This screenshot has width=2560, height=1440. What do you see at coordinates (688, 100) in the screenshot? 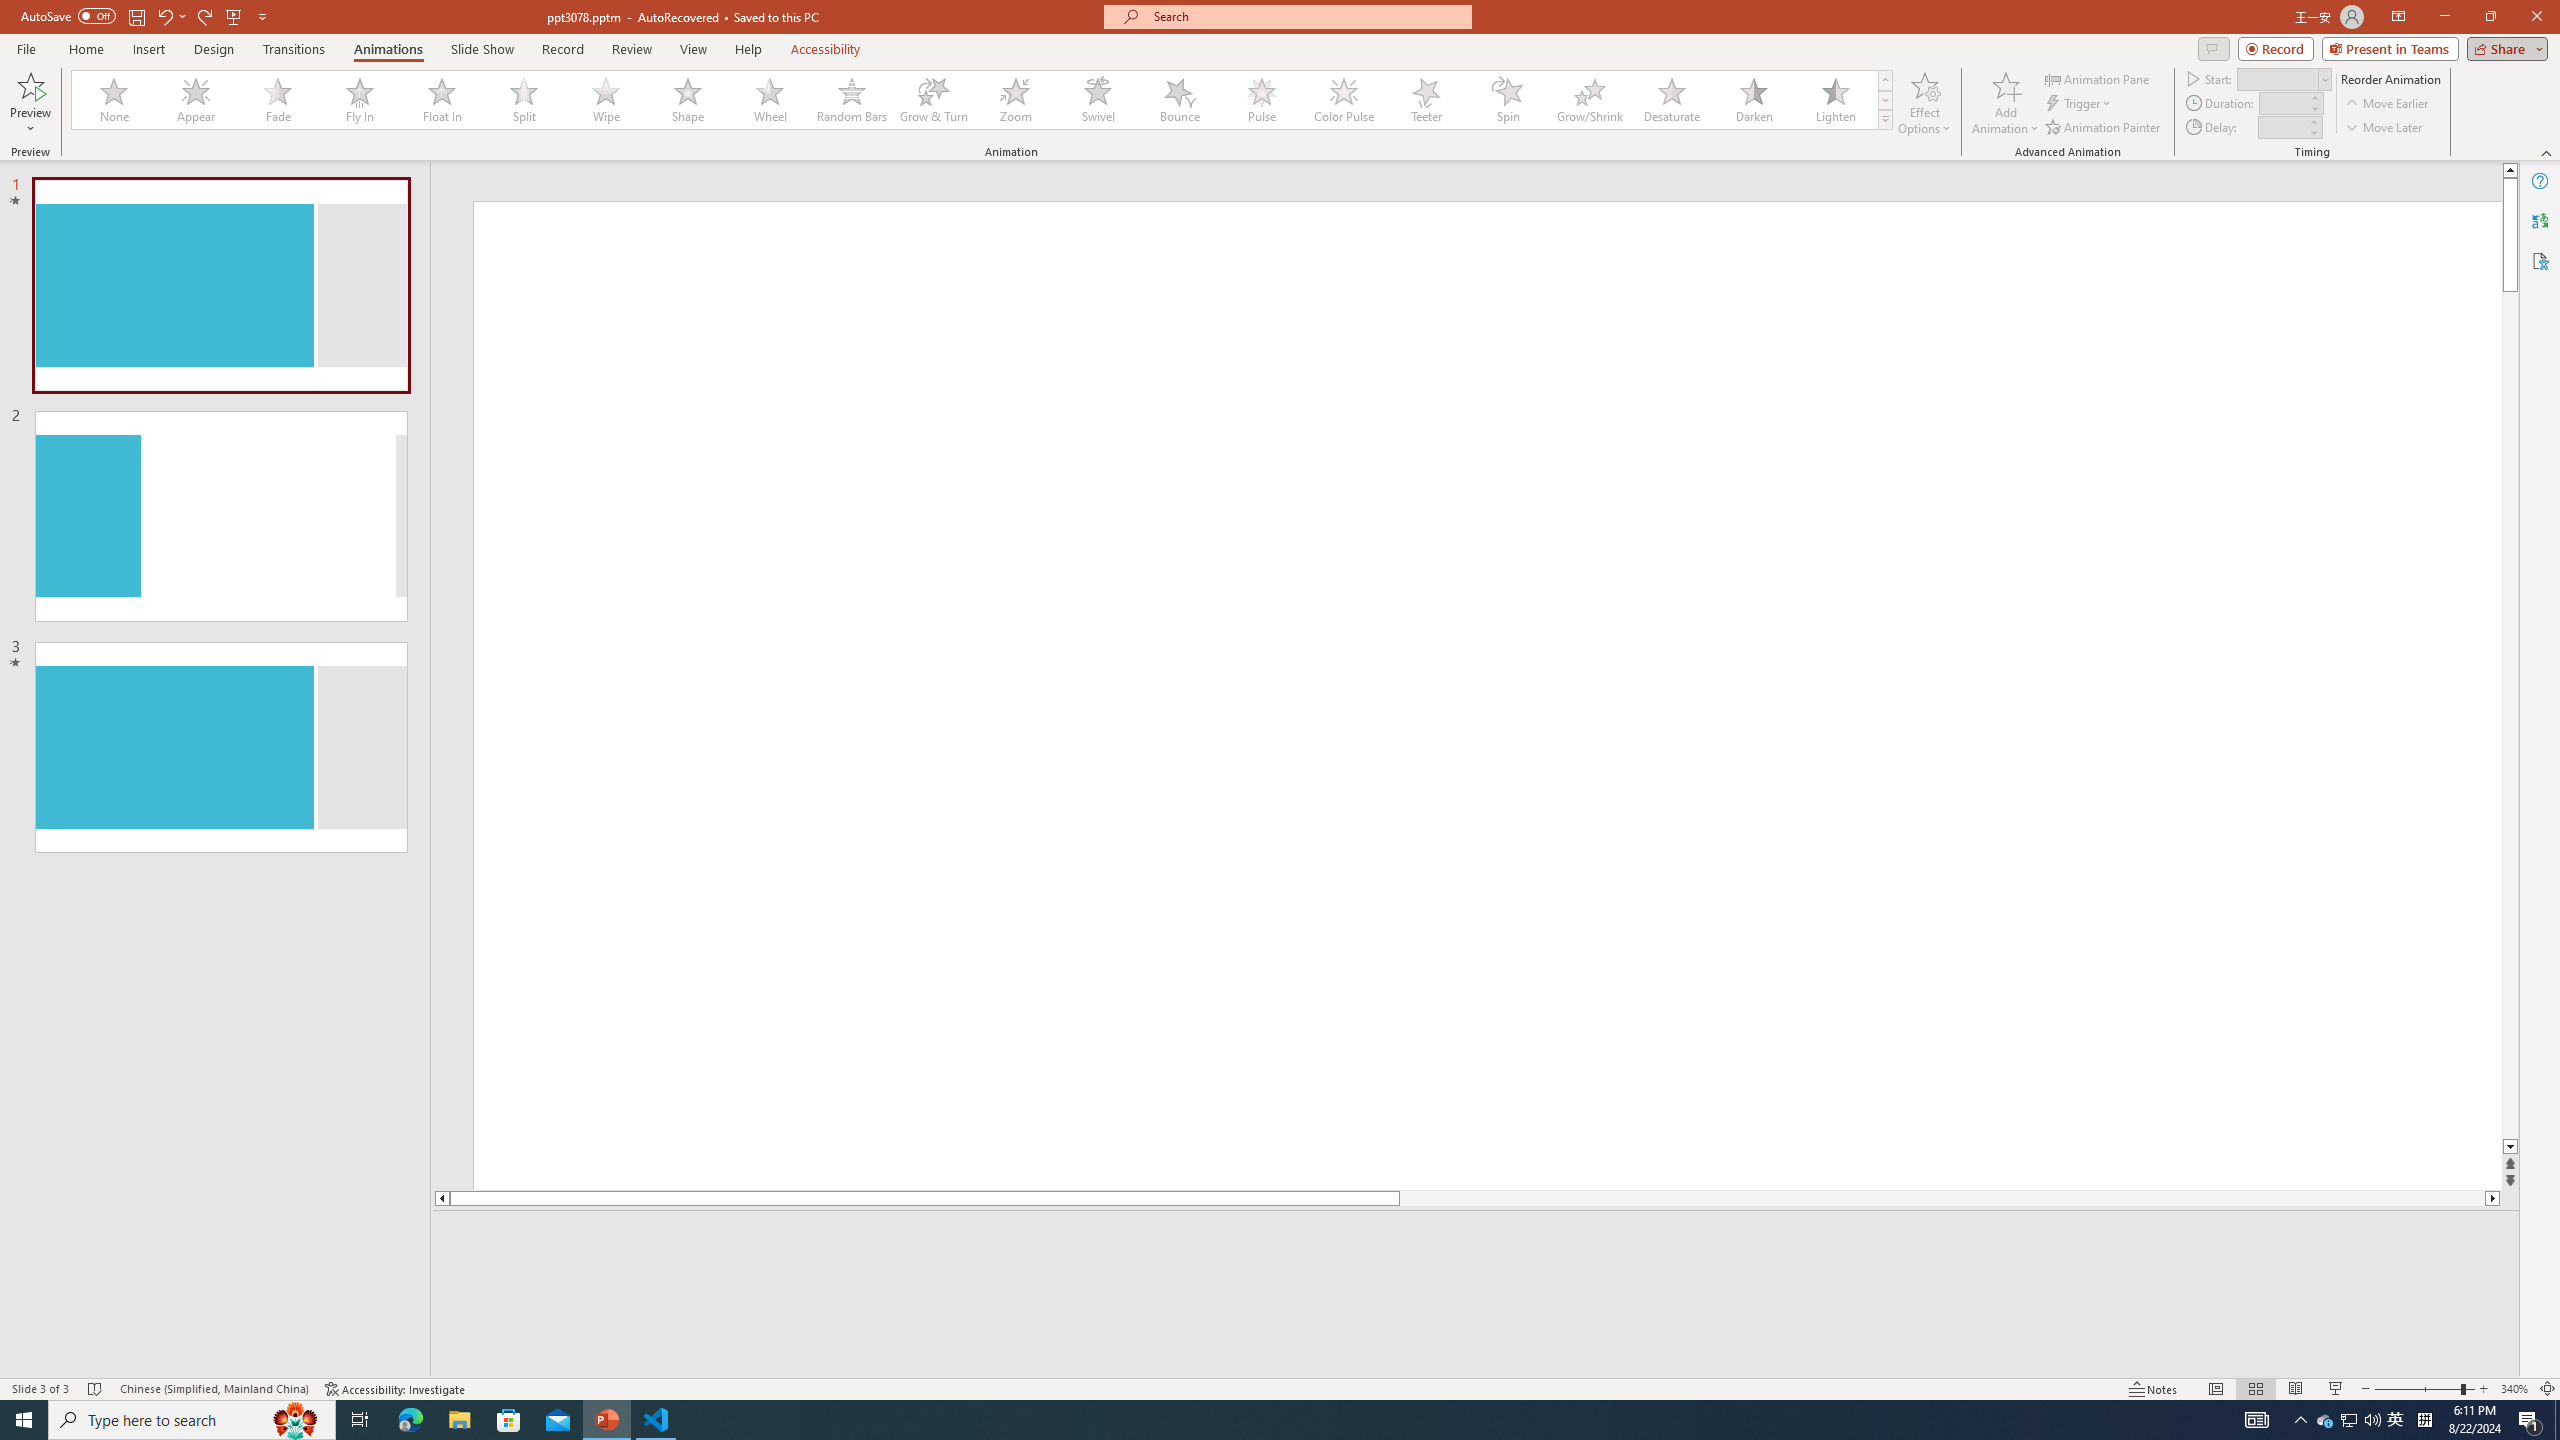
I see `Shape` at bounding box center [688, 100].